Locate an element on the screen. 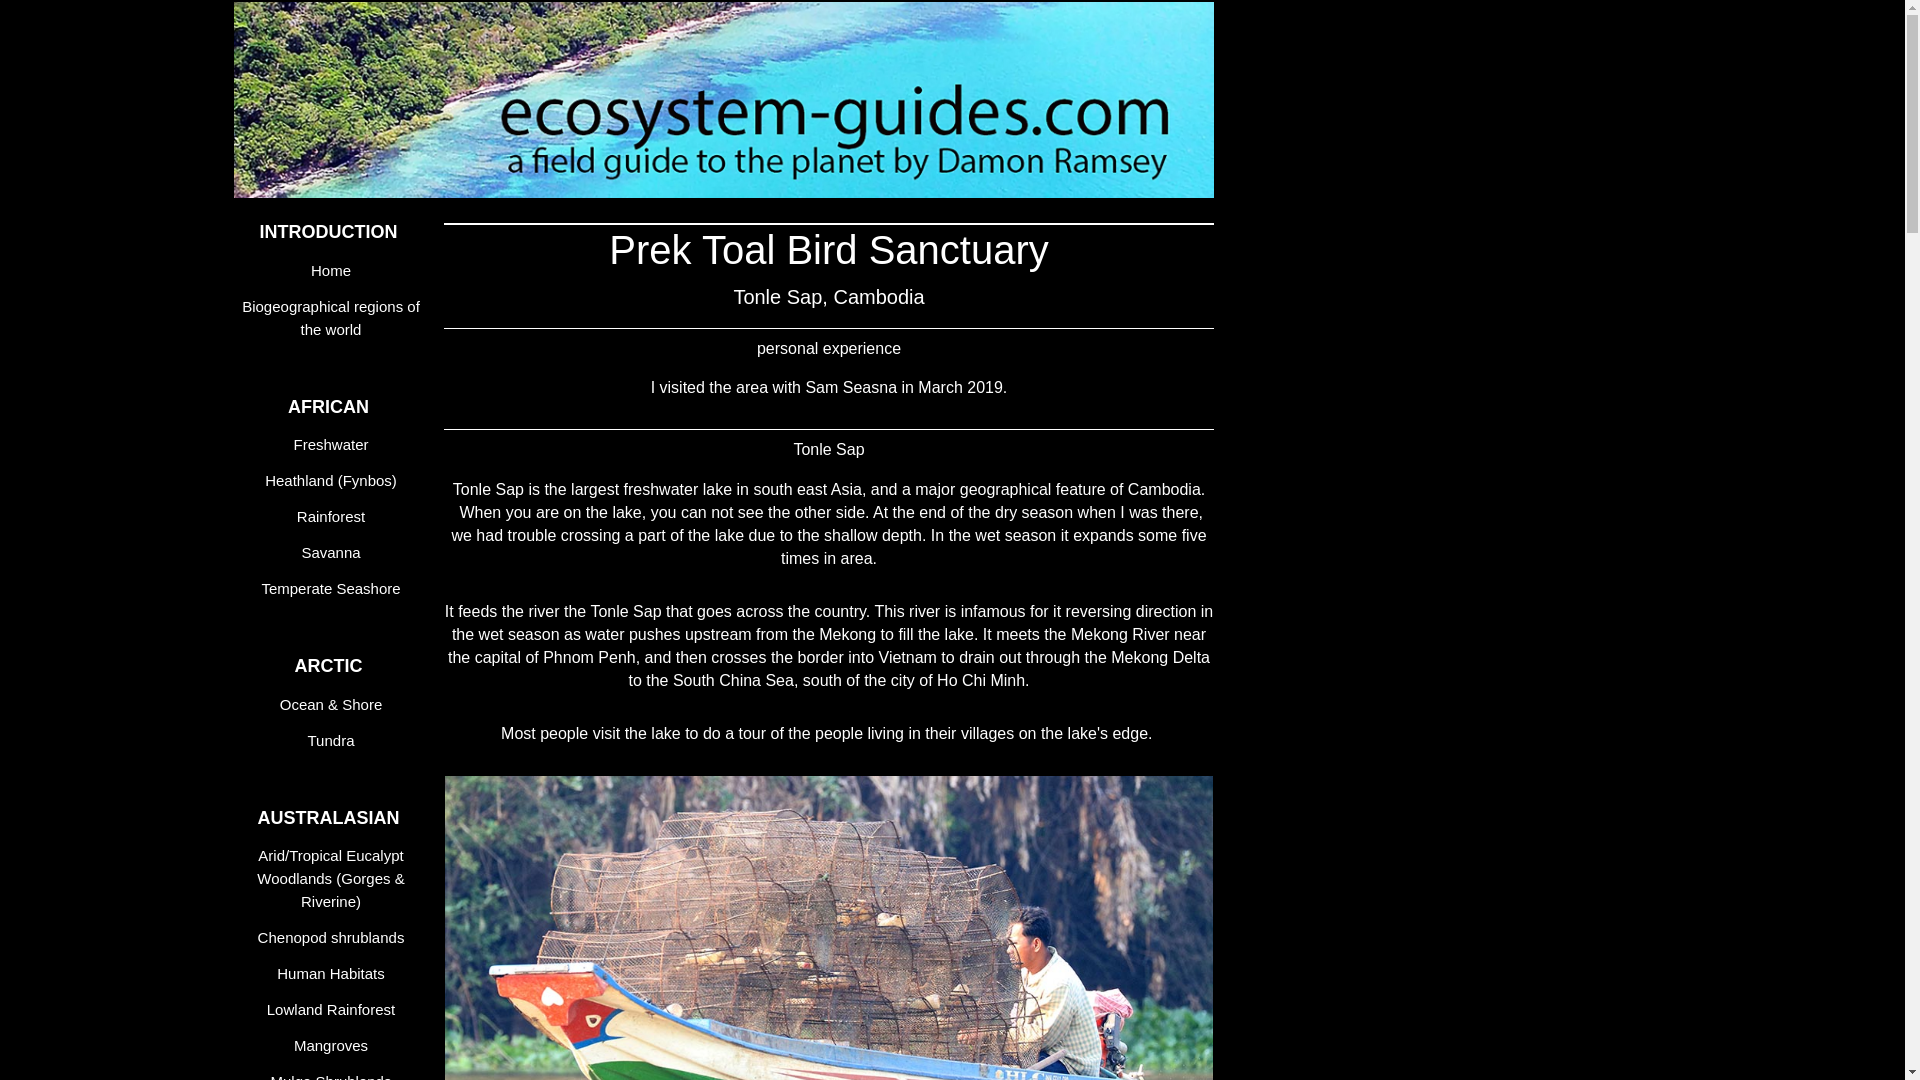 This screenshot has width=1920, height=1080. Rainforest is located at coordinates (334, 516).